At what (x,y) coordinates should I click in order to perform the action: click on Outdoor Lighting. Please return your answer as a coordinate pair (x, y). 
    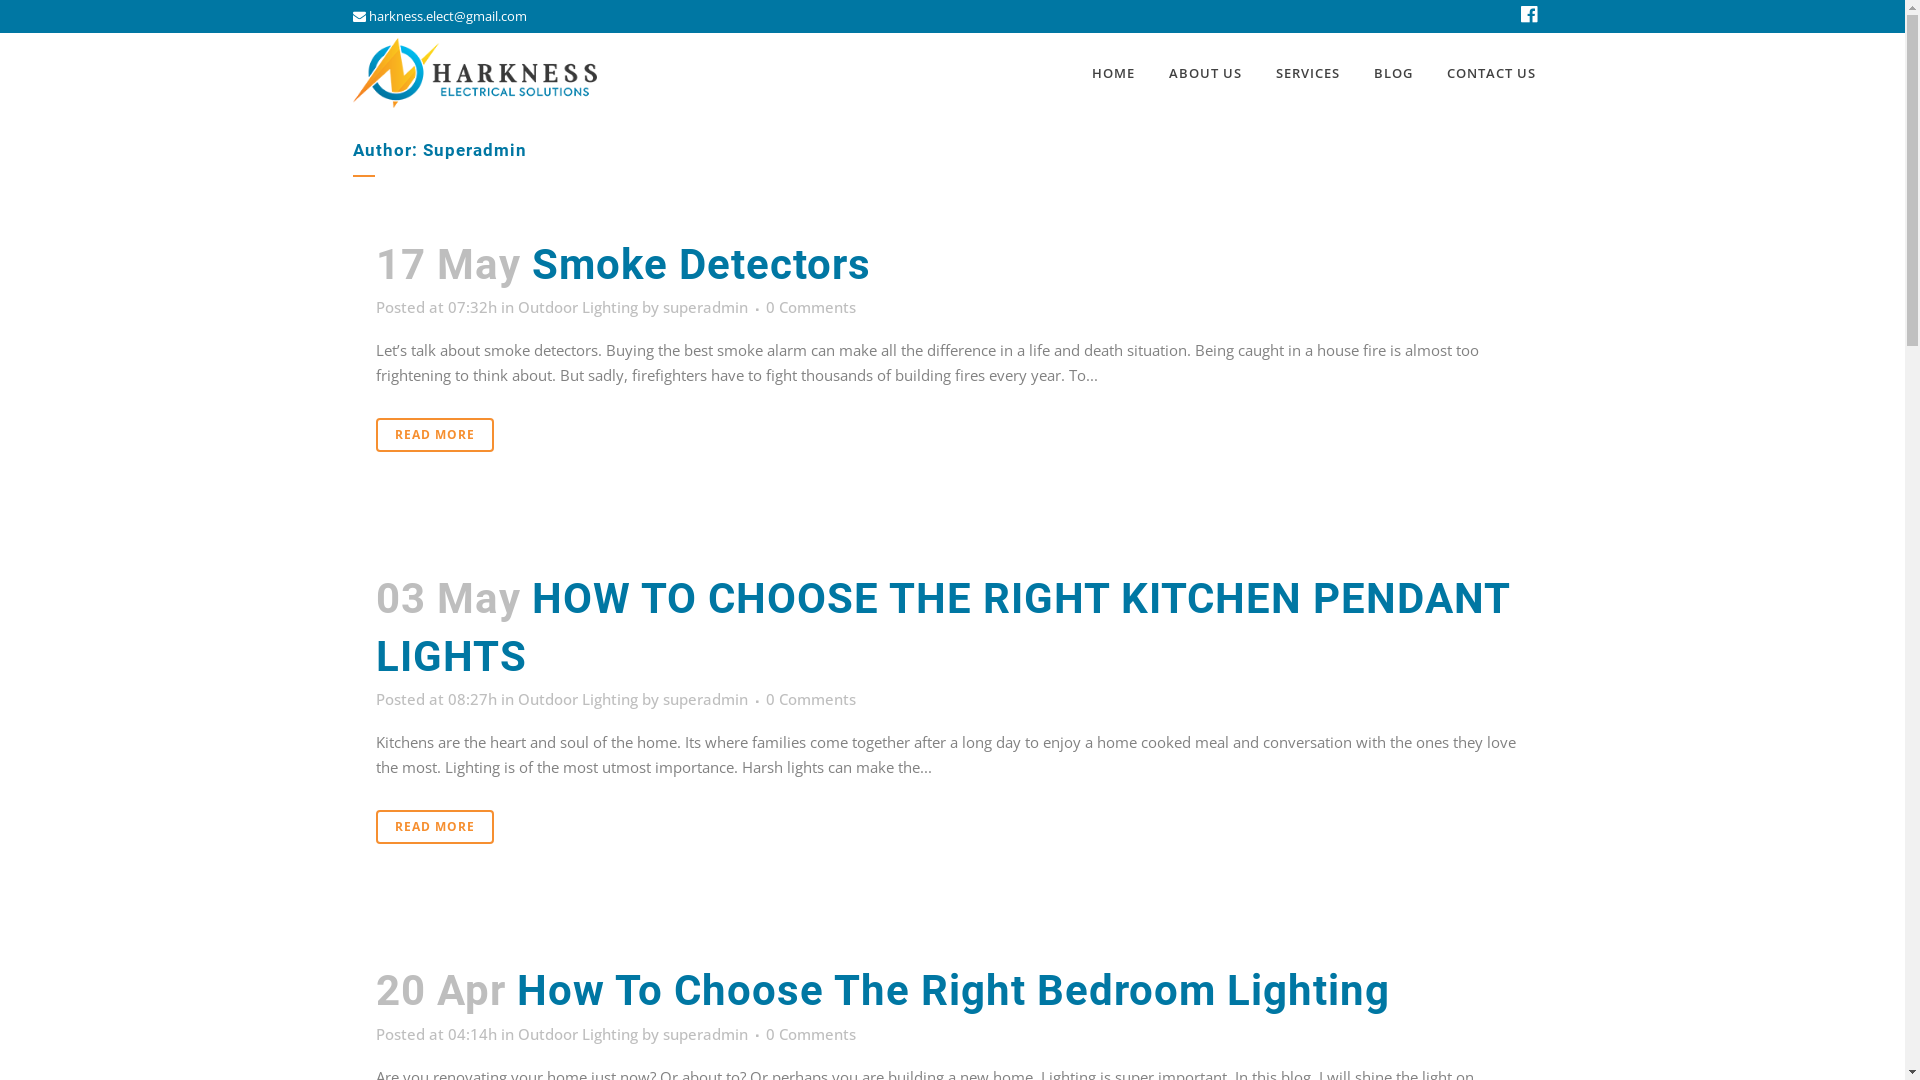
    Looking at the image, I should click on (578, 307).